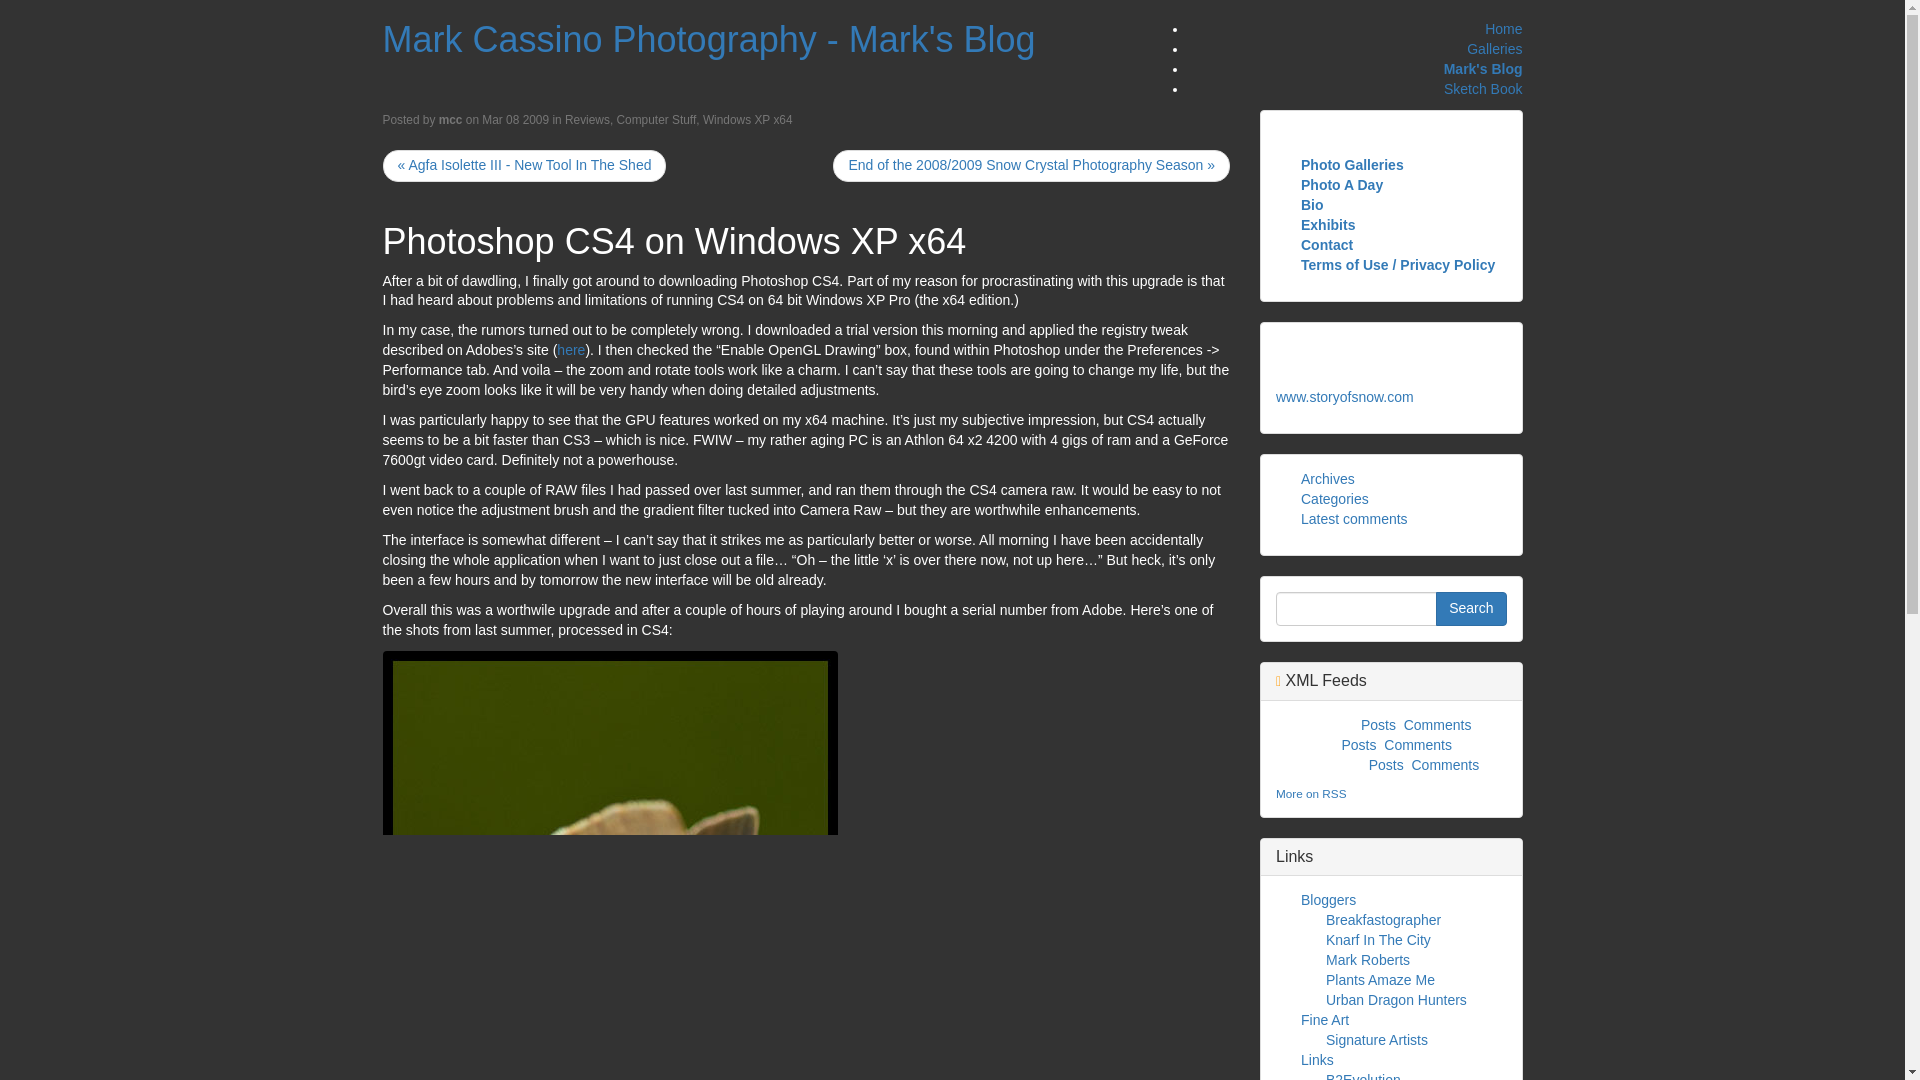 The width and height of the screenshot is (1920, 1080). I want to click on Reviews, so click(587, 120).